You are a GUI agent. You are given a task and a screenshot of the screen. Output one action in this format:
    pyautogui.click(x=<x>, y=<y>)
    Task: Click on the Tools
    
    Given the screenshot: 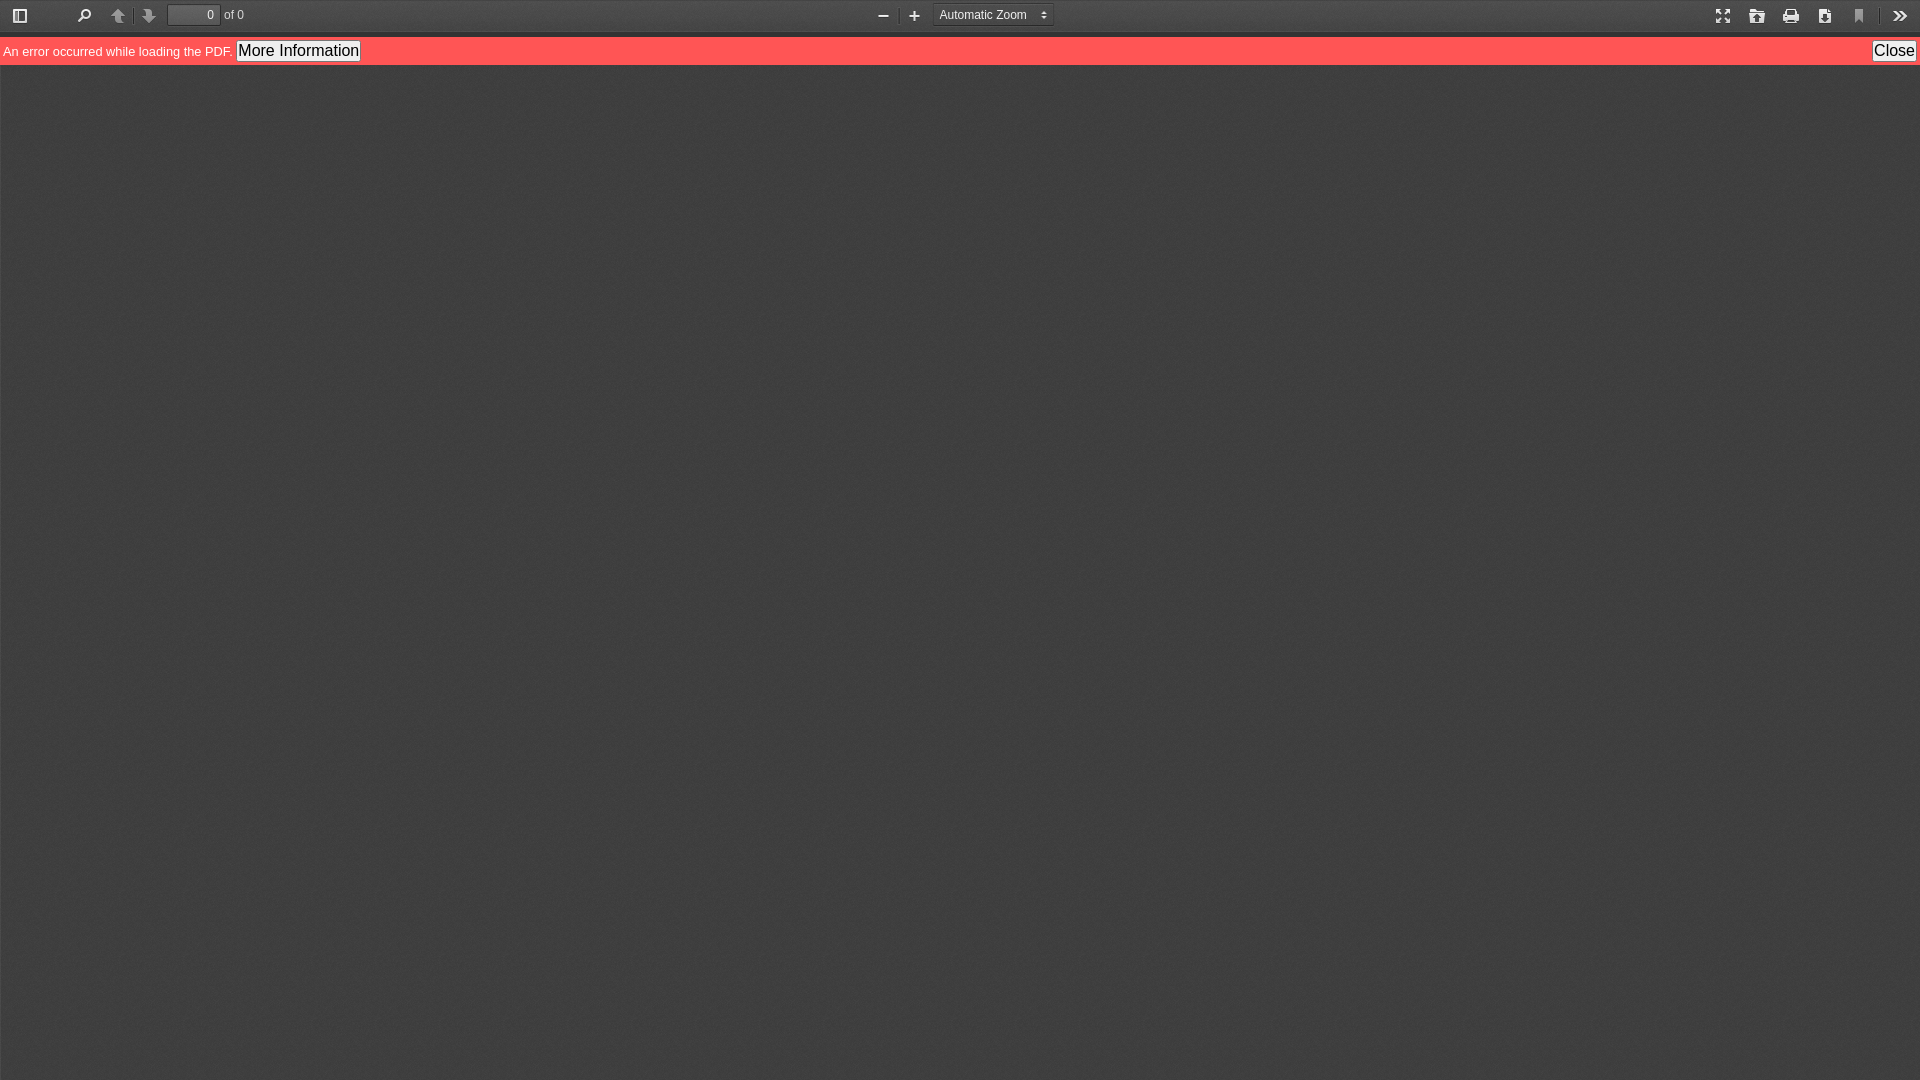 What is the action you would take?
    pyautogui.click(x=1900, y=16)
    